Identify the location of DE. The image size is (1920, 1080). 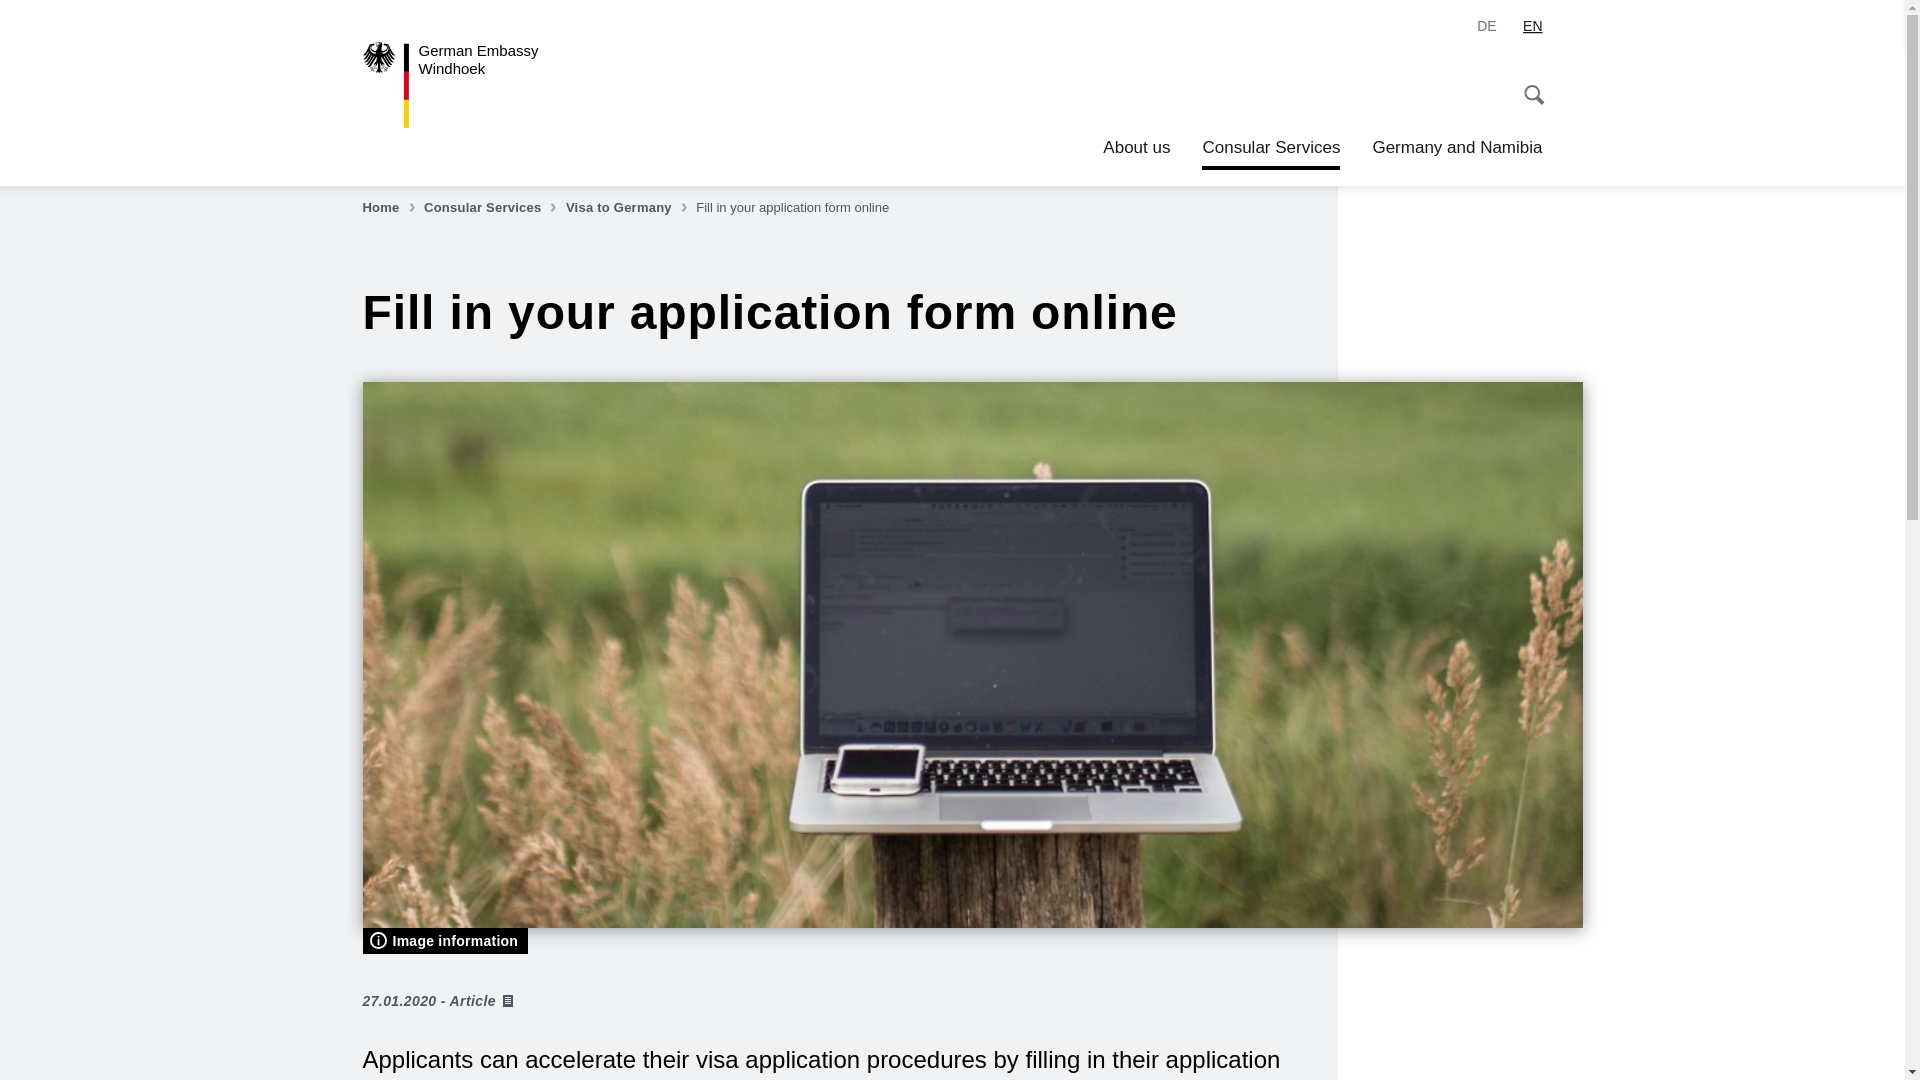
(1486, 26).